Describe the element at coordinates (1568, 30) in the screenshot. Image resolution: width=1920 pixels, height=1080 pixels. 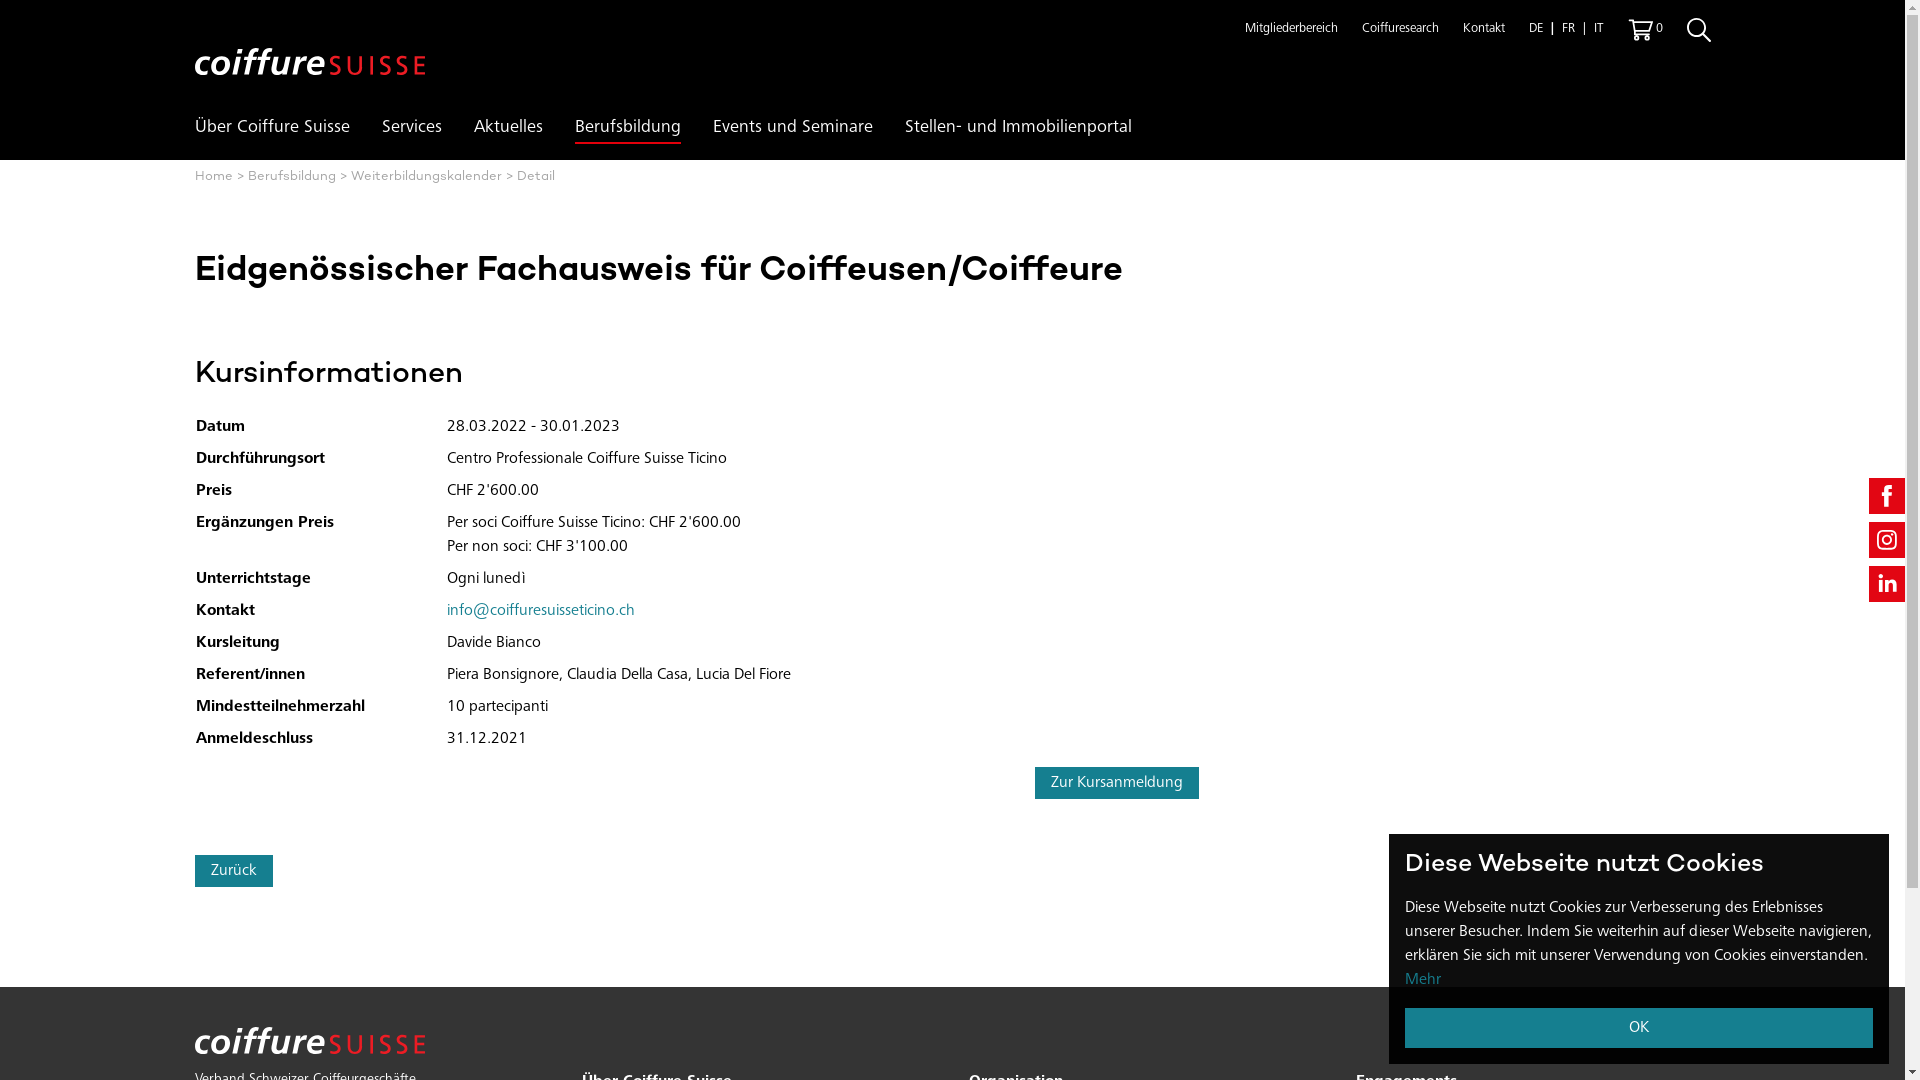
I see `FR` at that location.